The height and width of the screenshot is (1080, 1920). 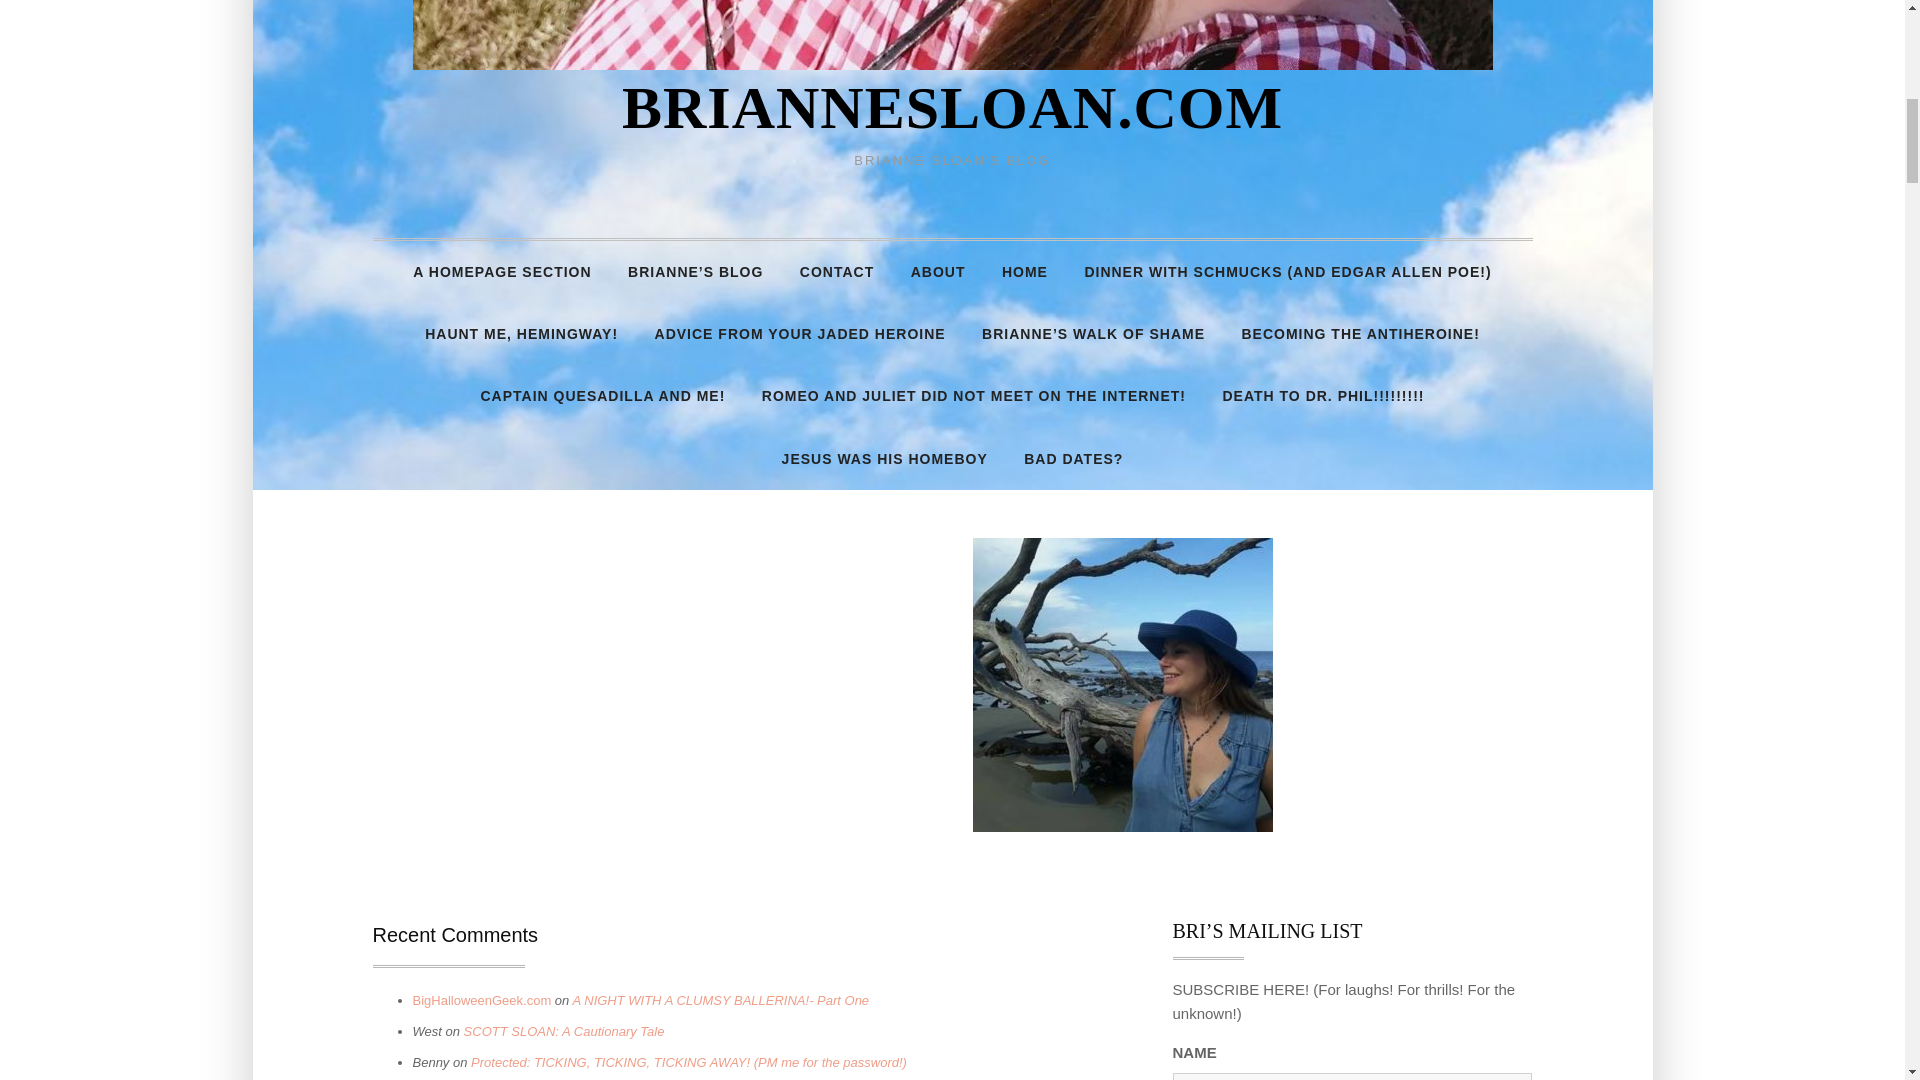 I want to click on BAD DATES?, so click(x=1073, y=458).